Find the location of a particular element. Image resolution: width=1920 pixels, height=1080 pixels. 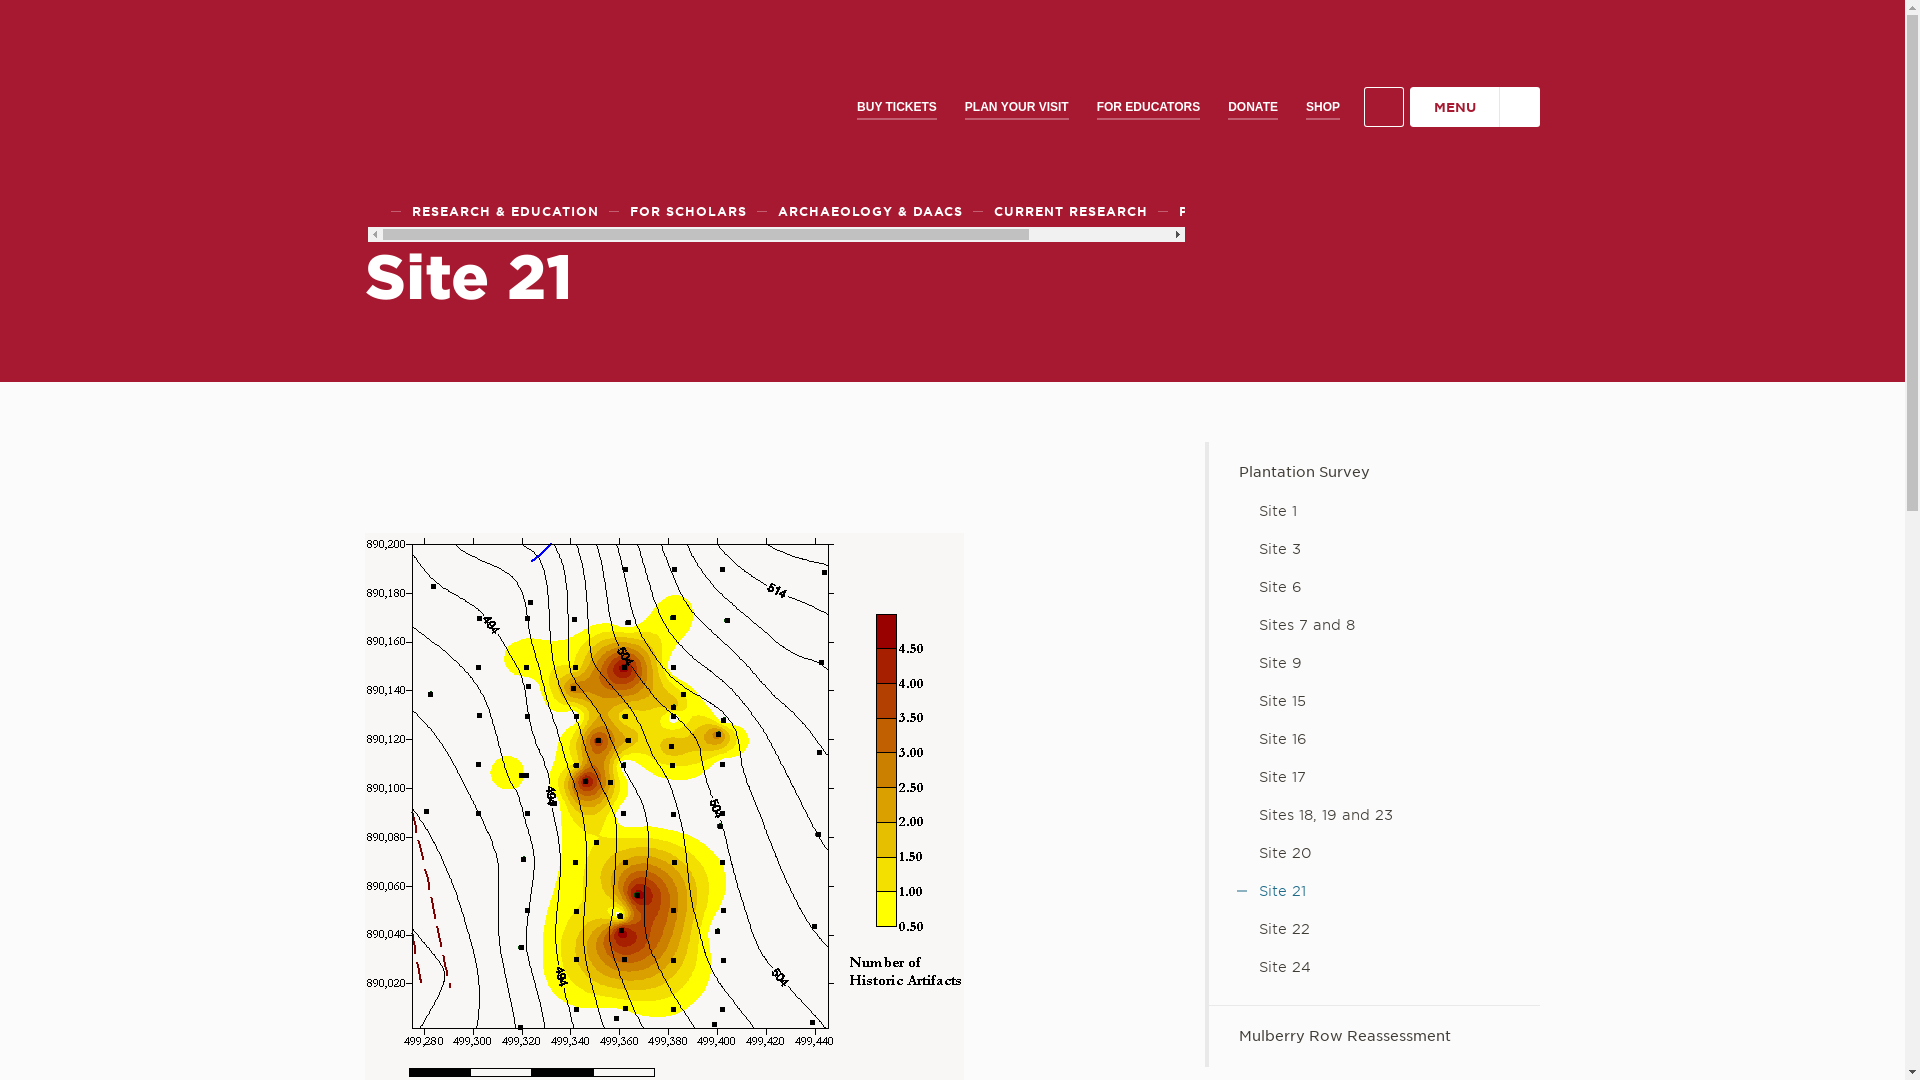

MENU is located at coordinates (1474, 107).